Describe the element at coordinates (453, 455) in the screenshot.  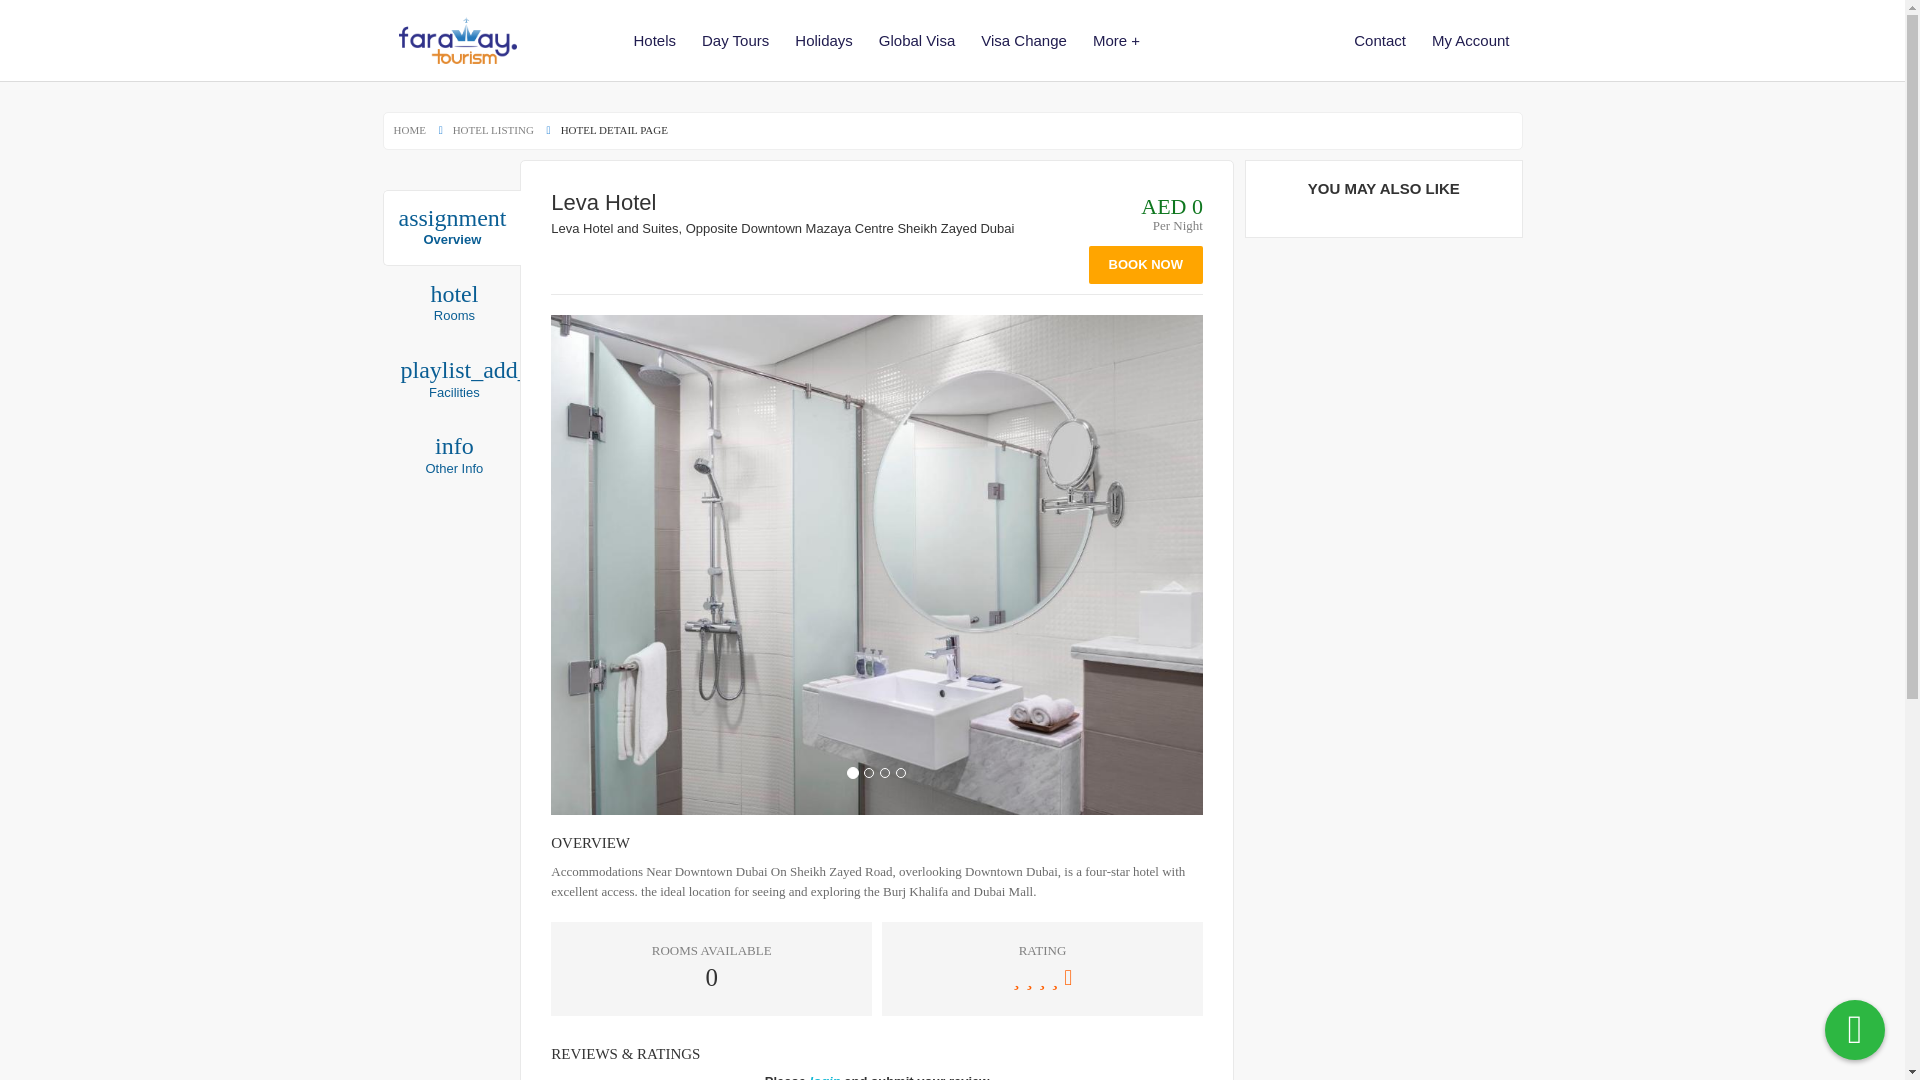
I see `HOTEL LISTING` at that location.